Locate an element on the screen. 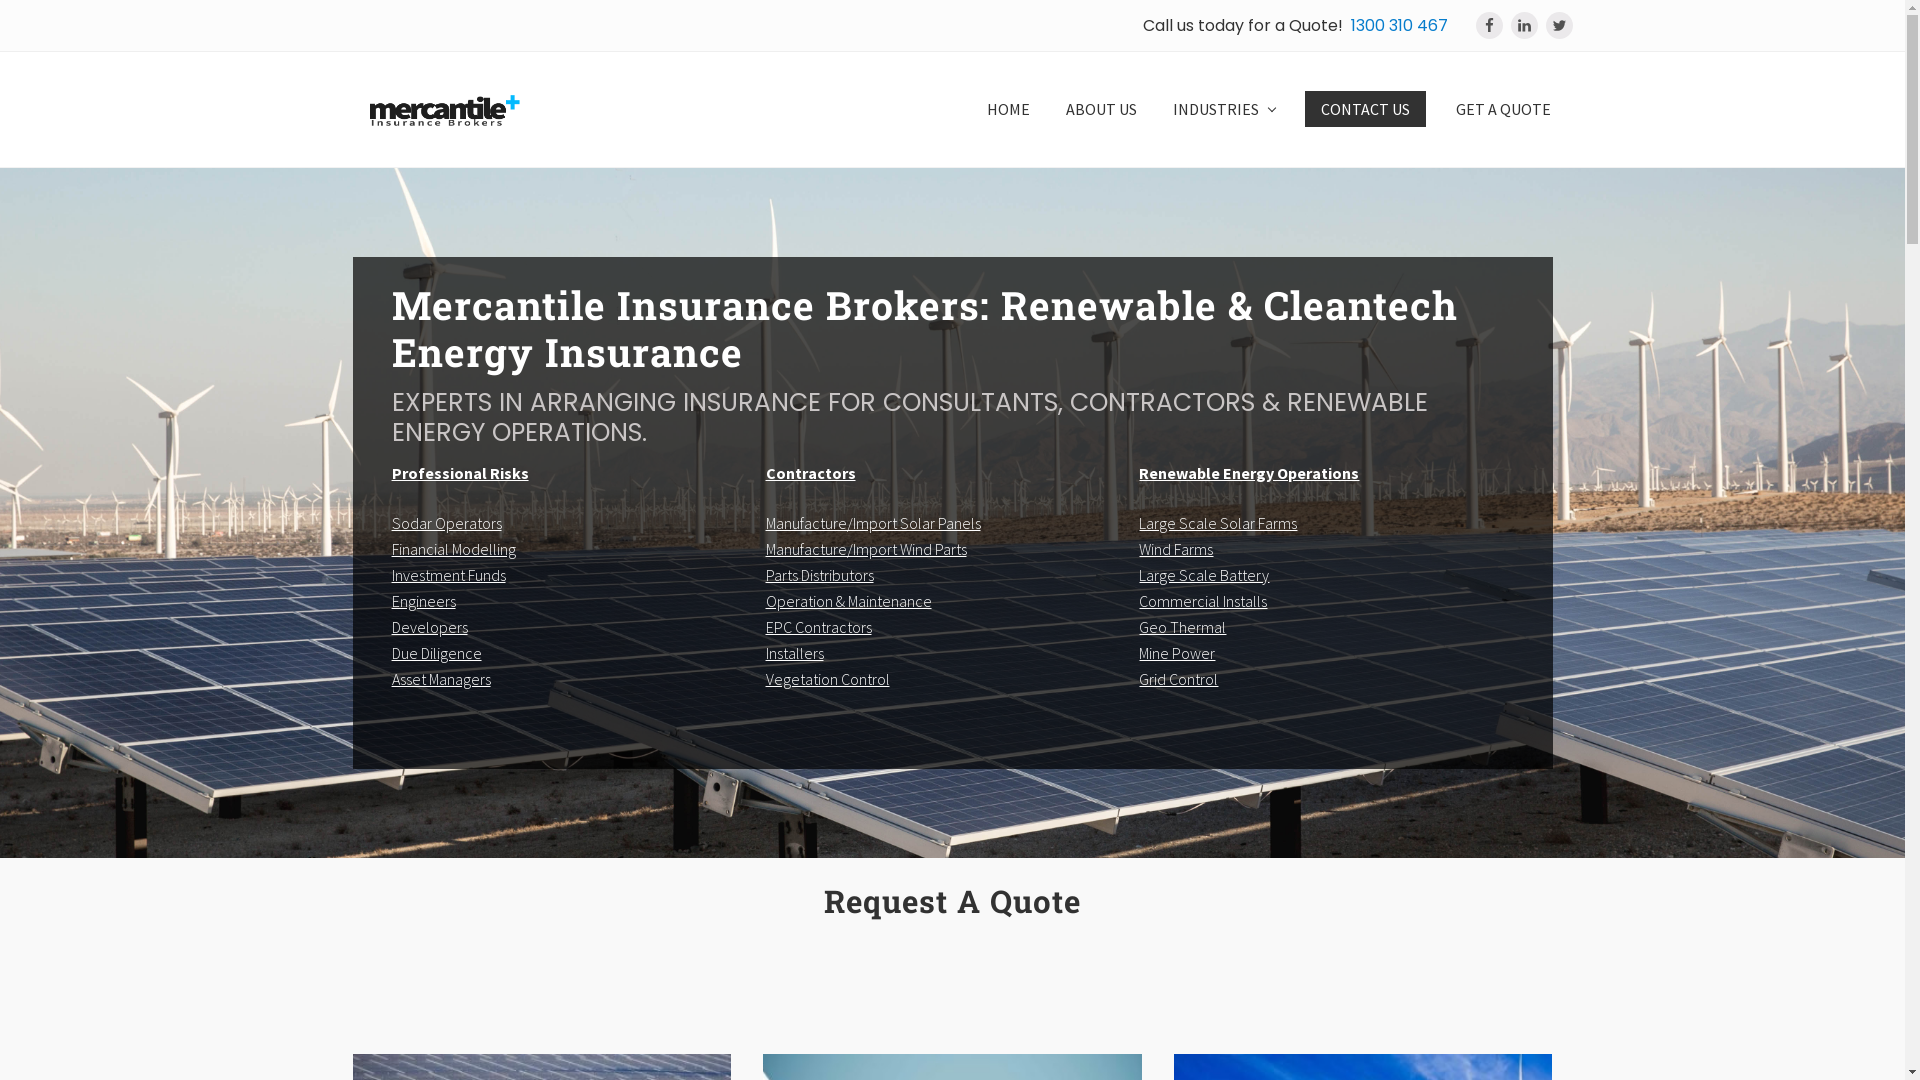 Image resolution: width=1920 pixels, height=1080 pixels. Manufacture/Import Wind Parts is located at coordinates (866, 549).